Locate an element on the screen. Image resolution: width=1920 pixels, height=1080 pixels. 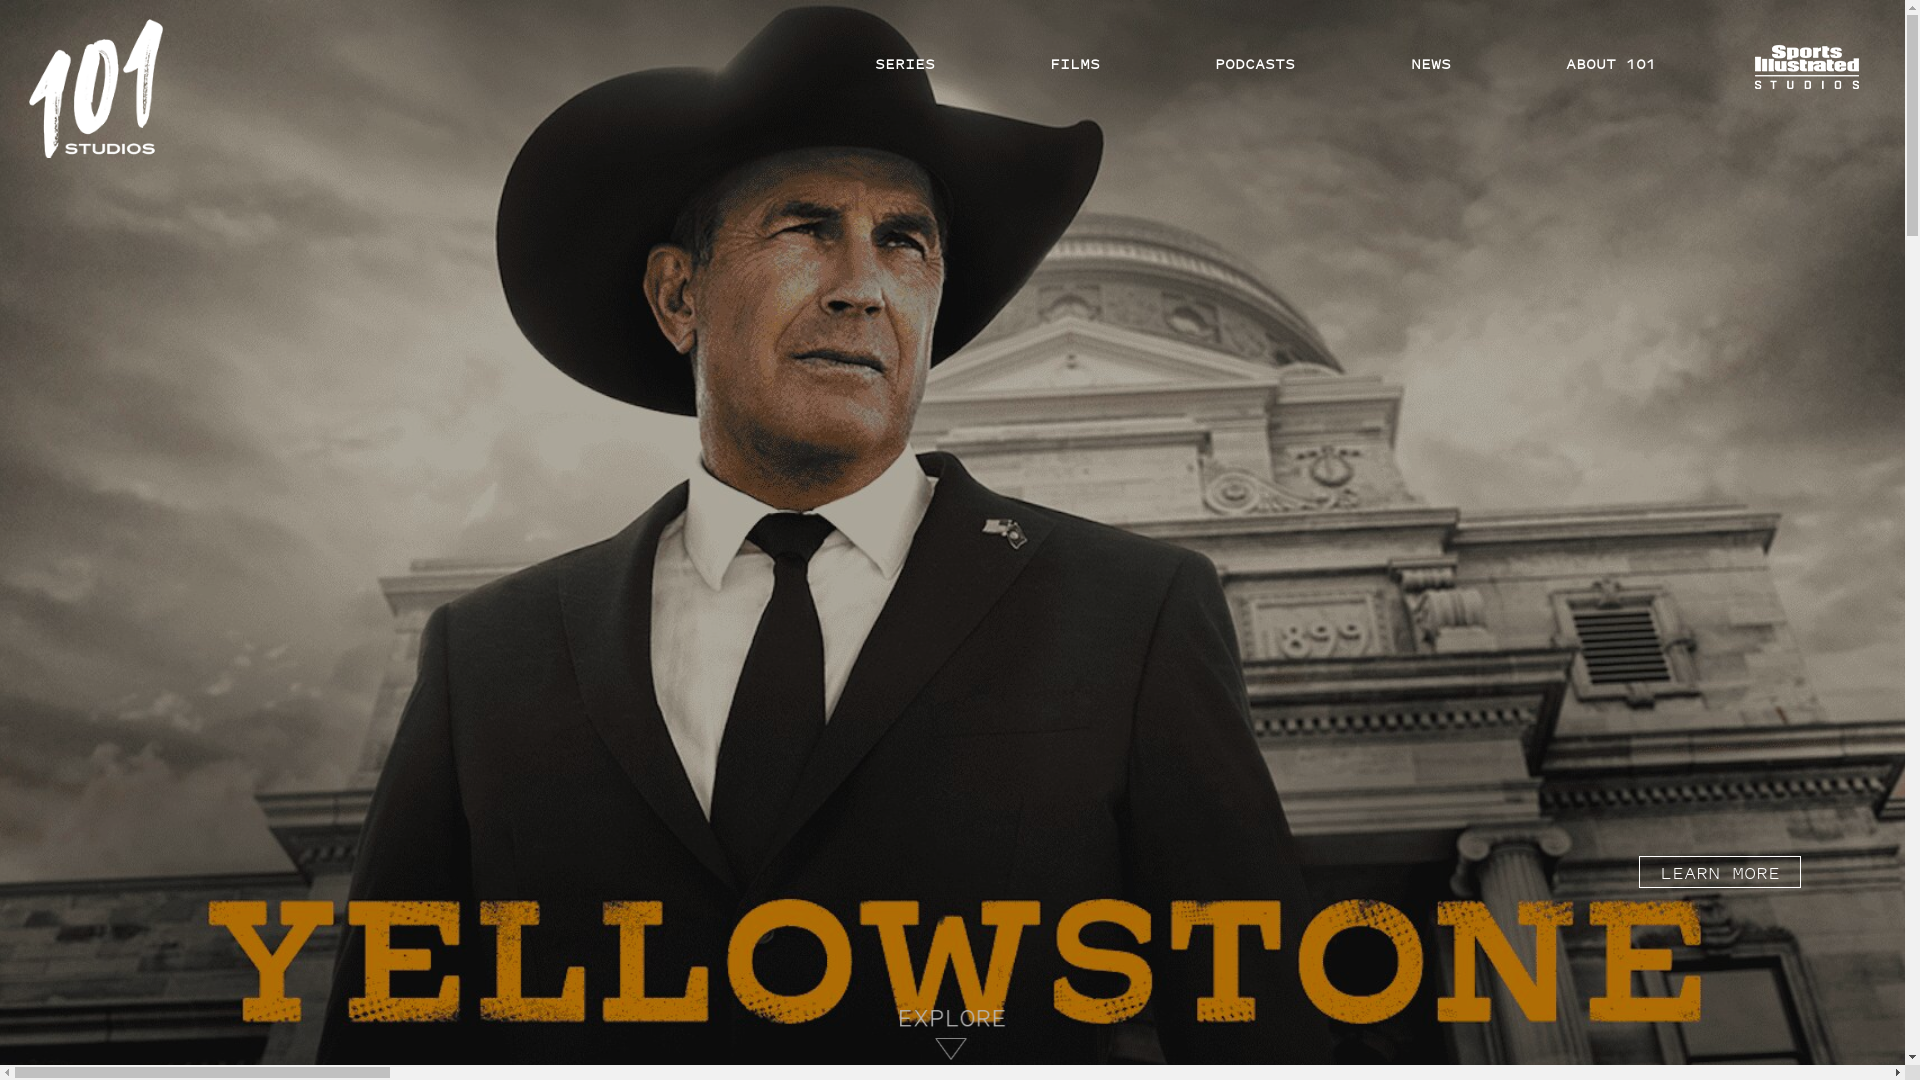
PODCASTS is located at coordinates (1255, 64).